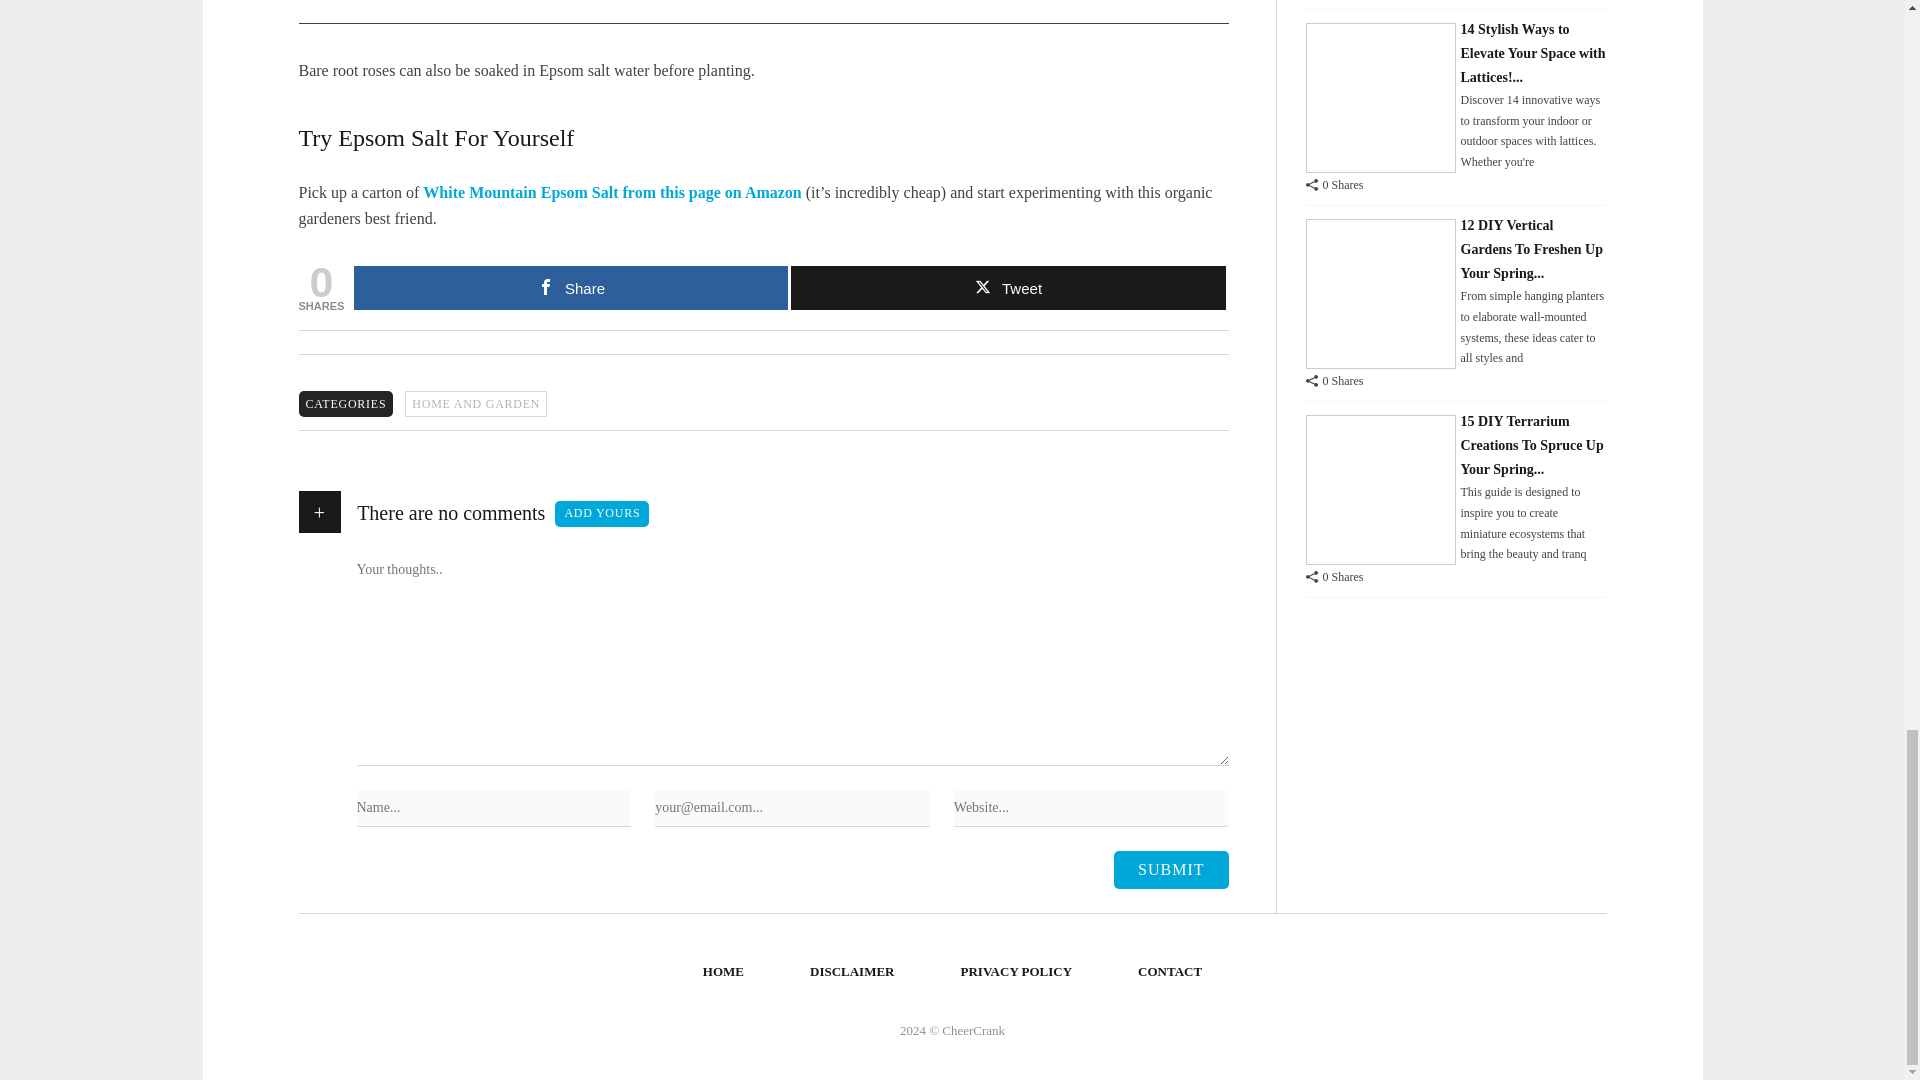 This screenshot has height=1080, width=1920. What do you see at coordinates (601, 514) in the screenshot?
I see `ADD YOURS` at bounding box center [601, 514].